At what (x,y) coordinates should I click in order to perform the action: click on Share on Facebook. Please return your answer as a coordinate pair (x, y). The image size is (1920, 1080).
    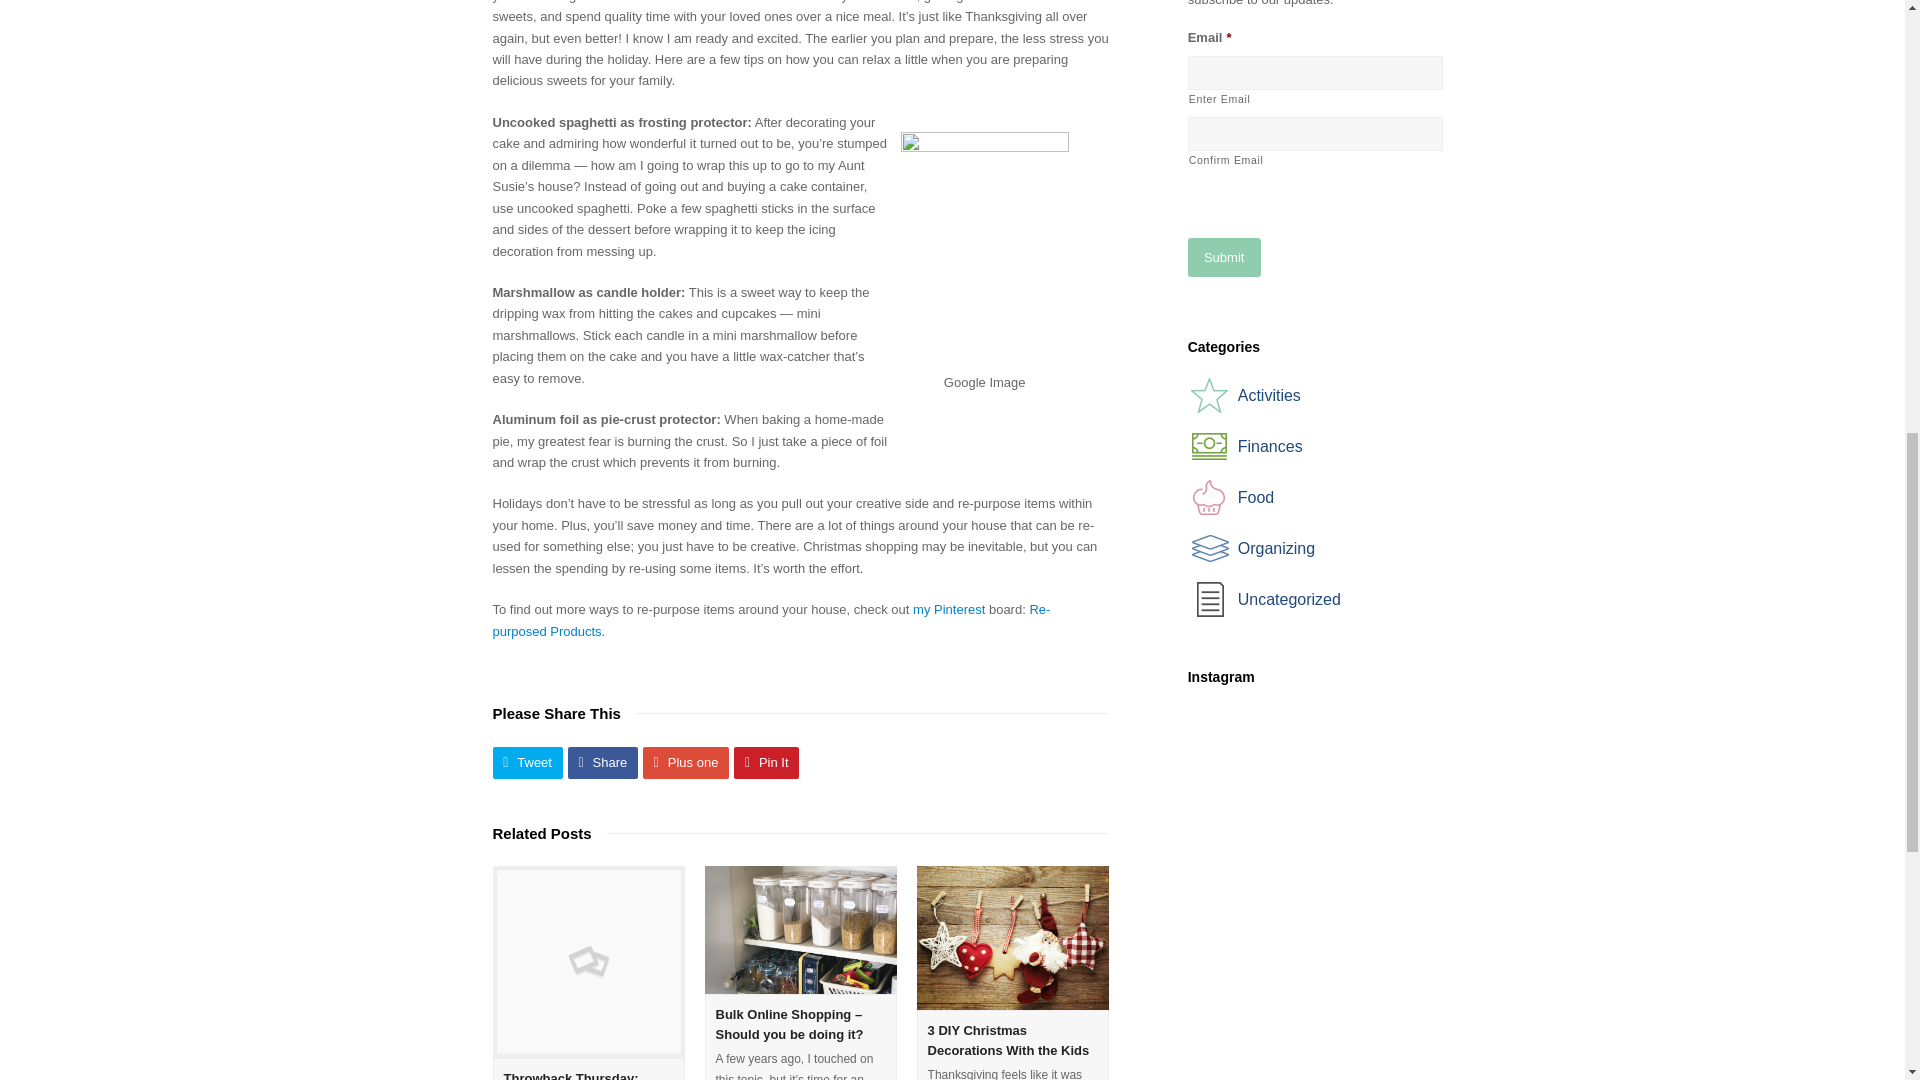
    Looking at the image, I should click on (602, 762).